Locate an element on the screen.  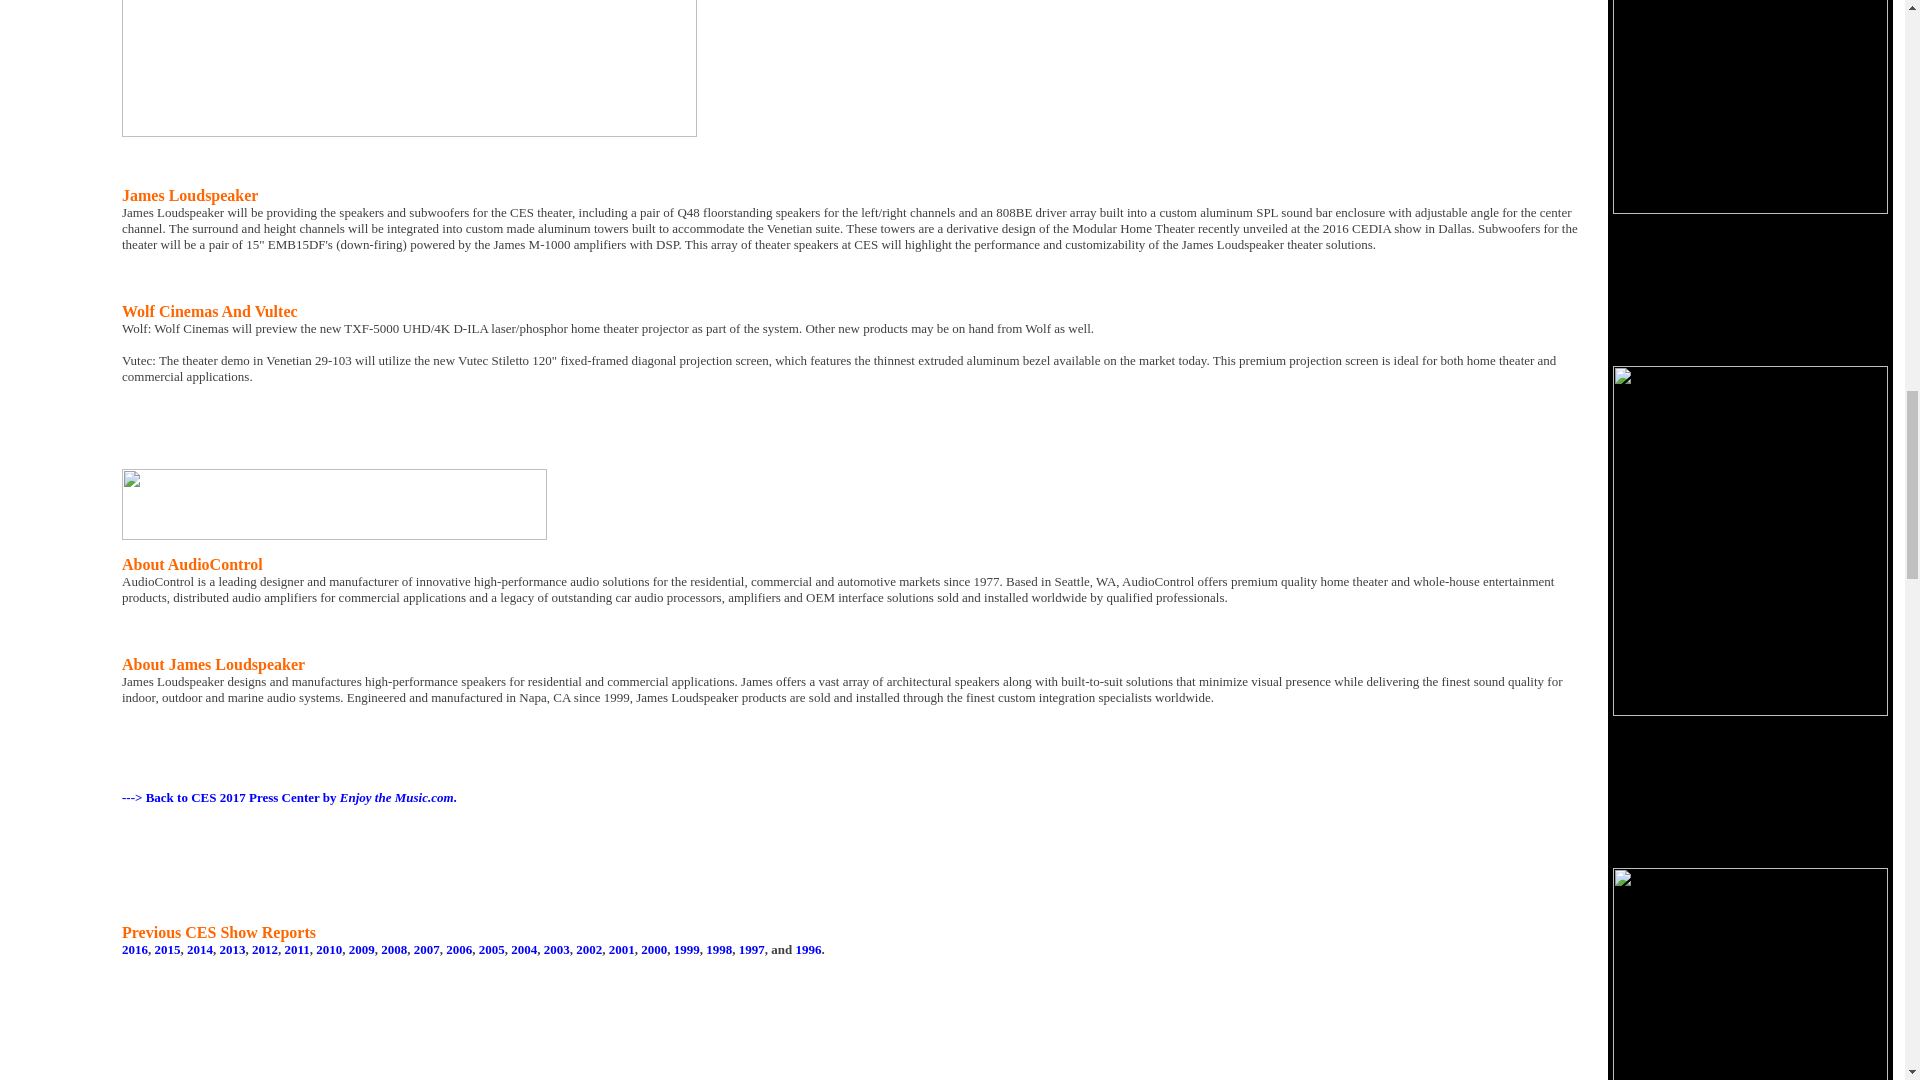
2004 is located at coordinates (524, 948).